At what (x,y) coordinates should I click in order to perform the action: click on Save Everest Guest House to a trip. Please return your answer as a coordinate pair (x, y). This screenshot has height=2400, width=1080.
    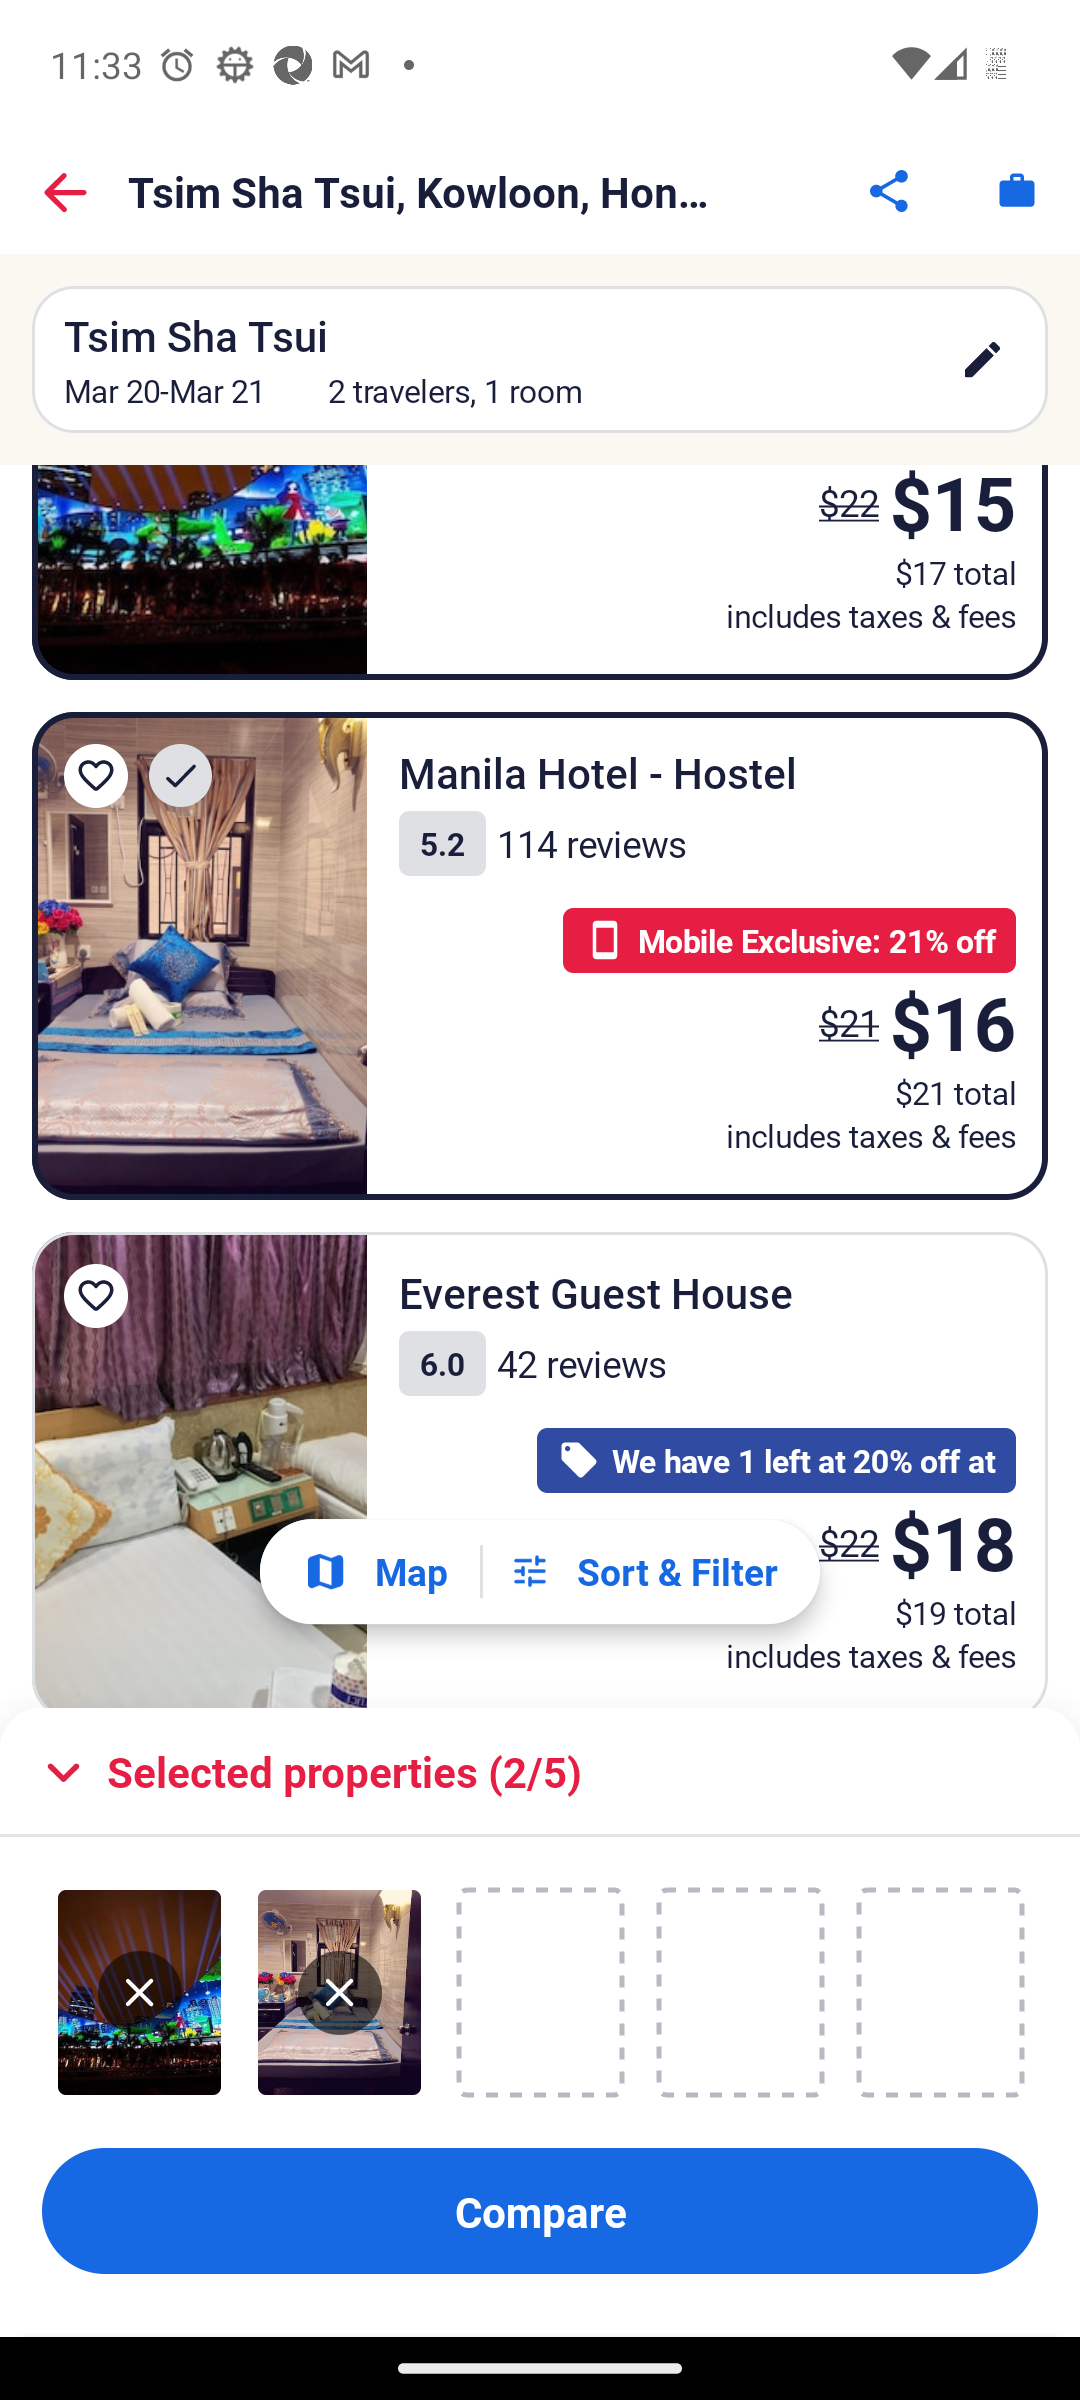
    Looking at the image, I should click on (96, 1296).